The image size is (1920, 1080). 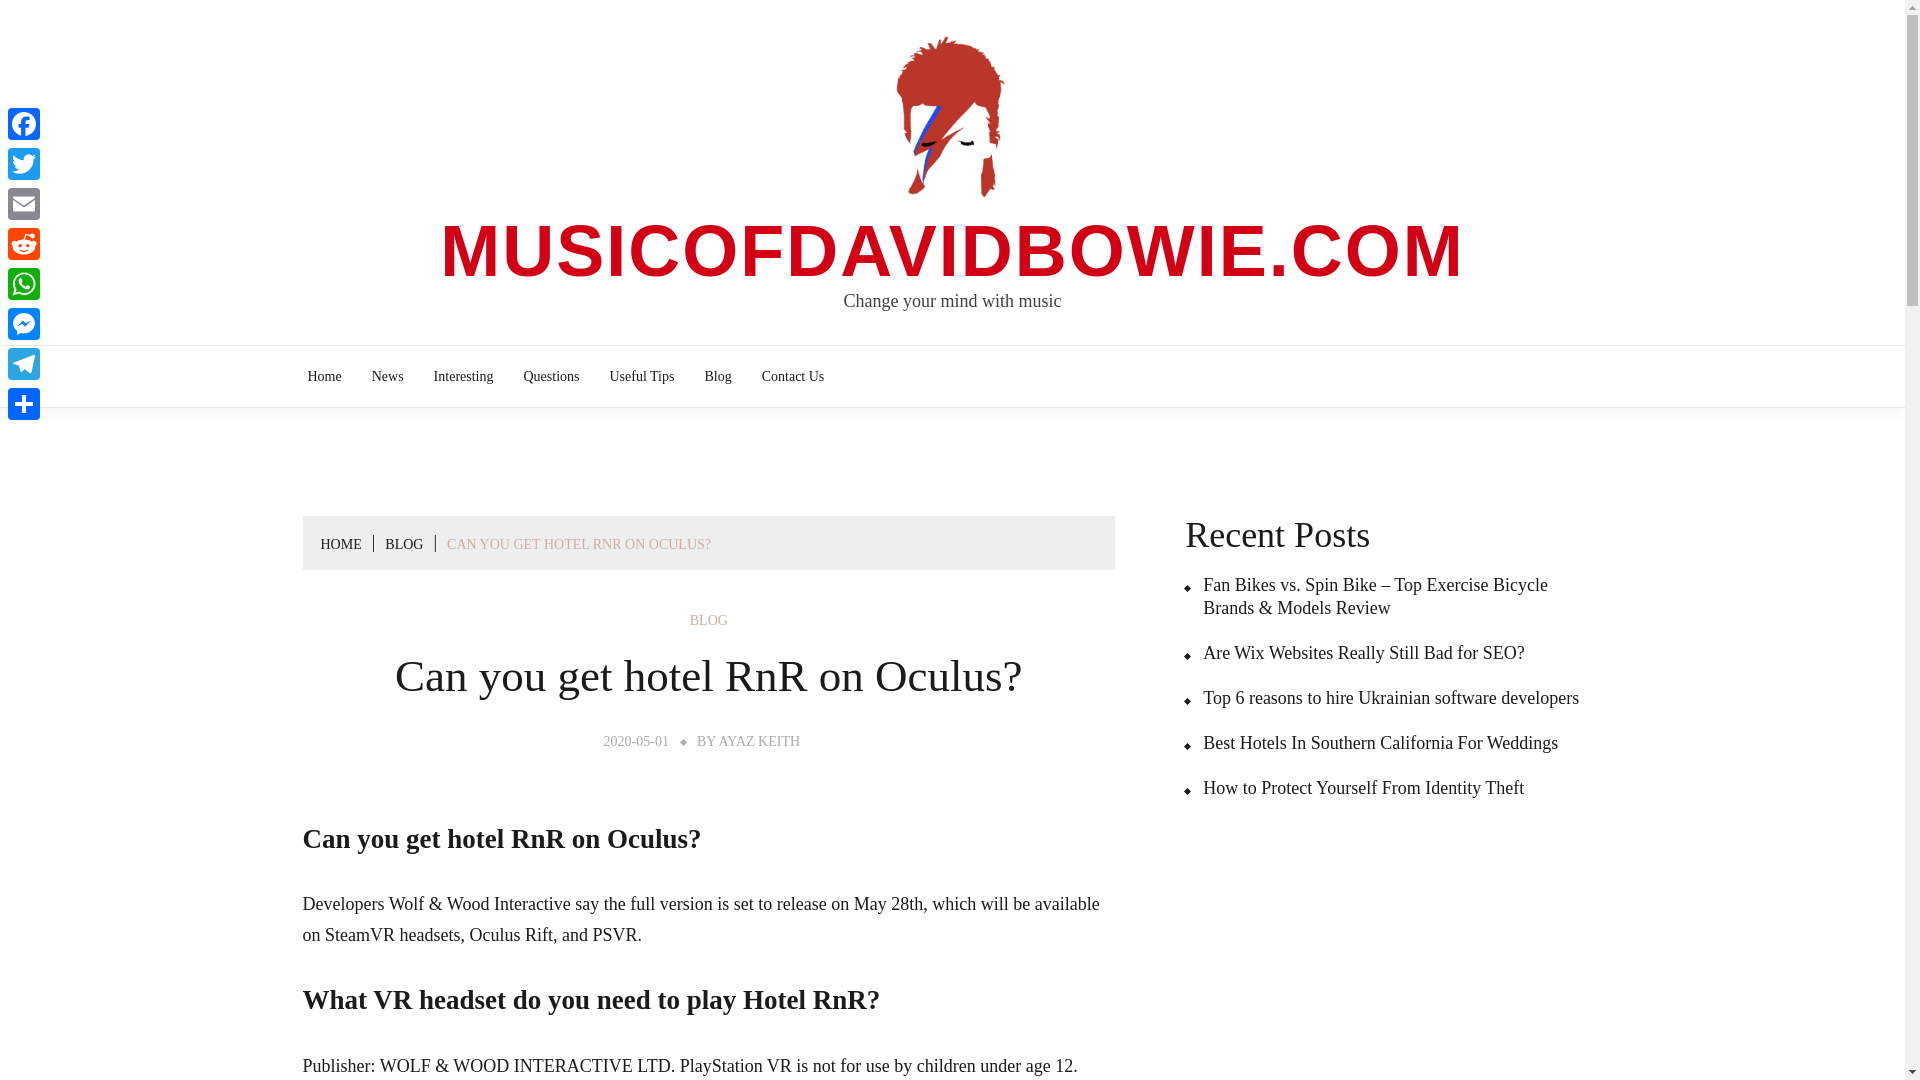 I want to click on HOME, so click(x=340, y=544).